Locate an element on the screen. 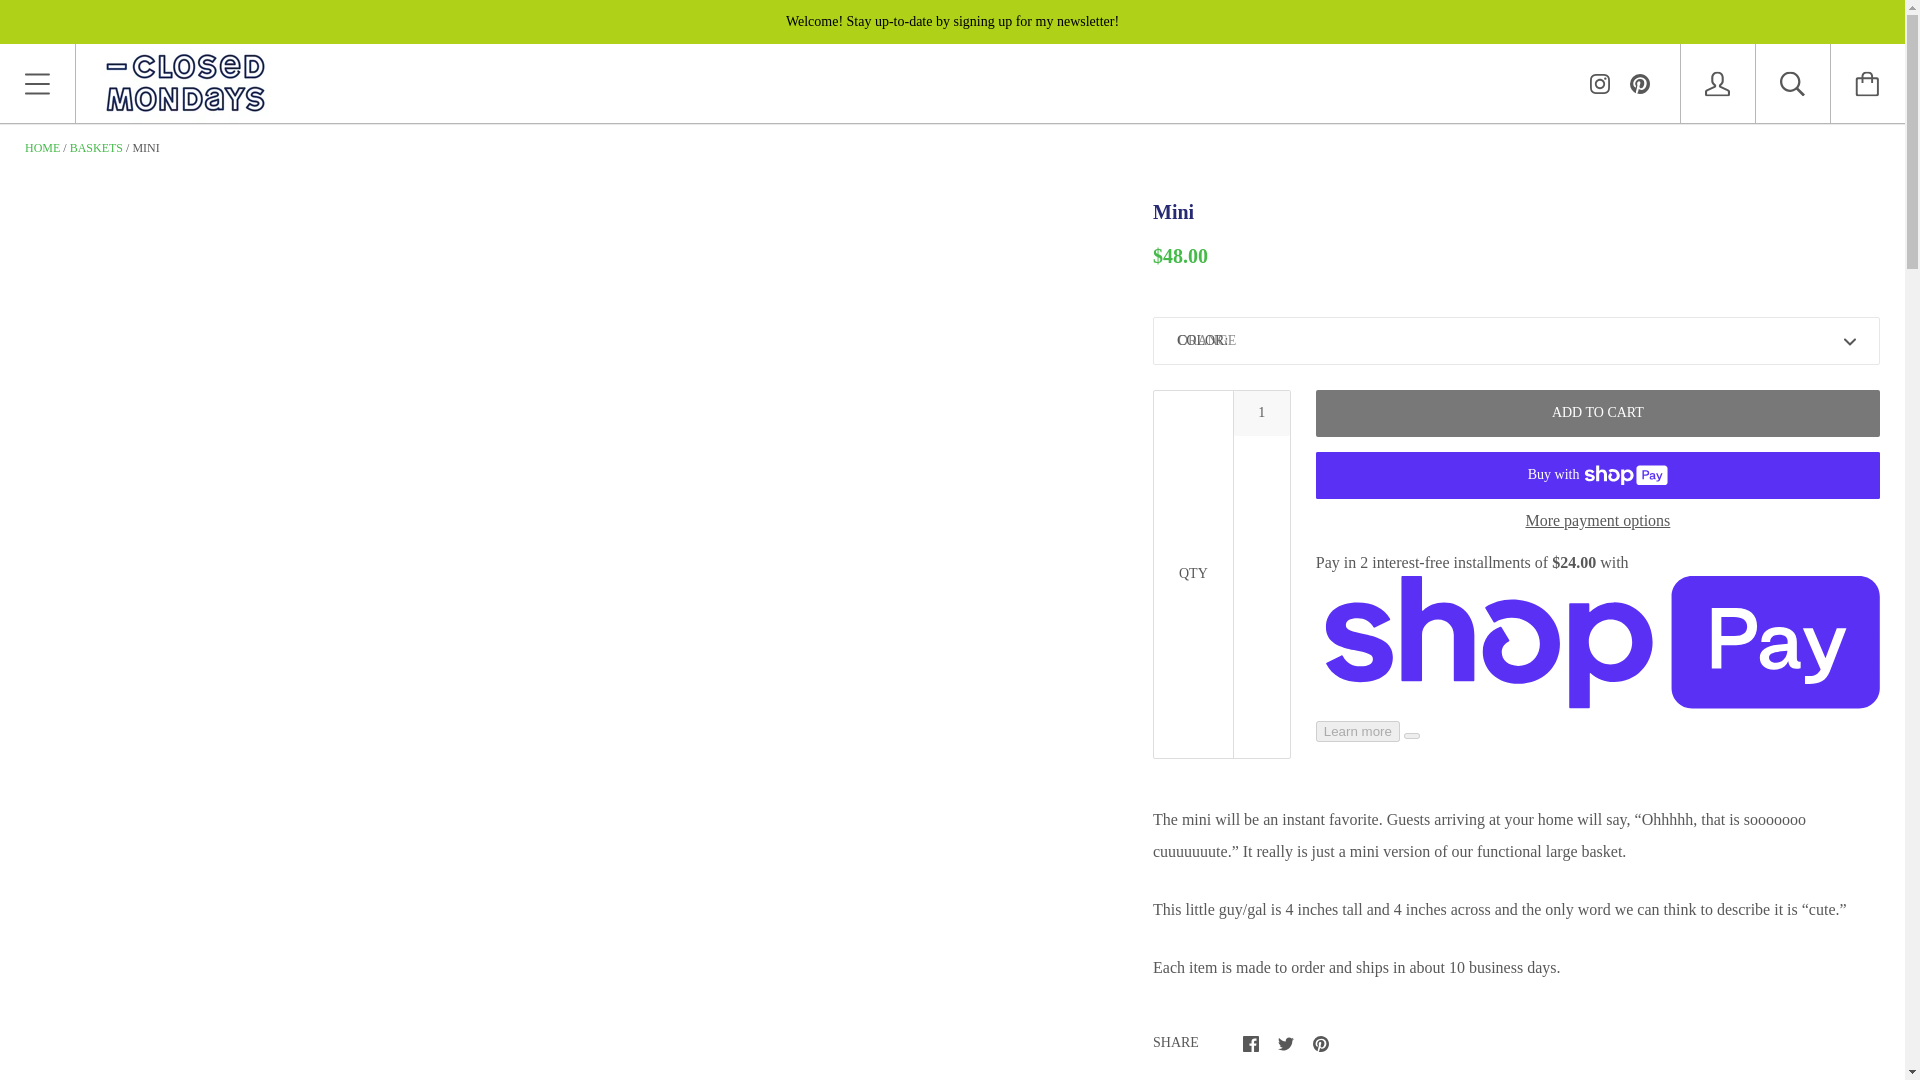 The width and height of the screenshot is (1920, 1080). HOME is located at coordinates (42, 148).